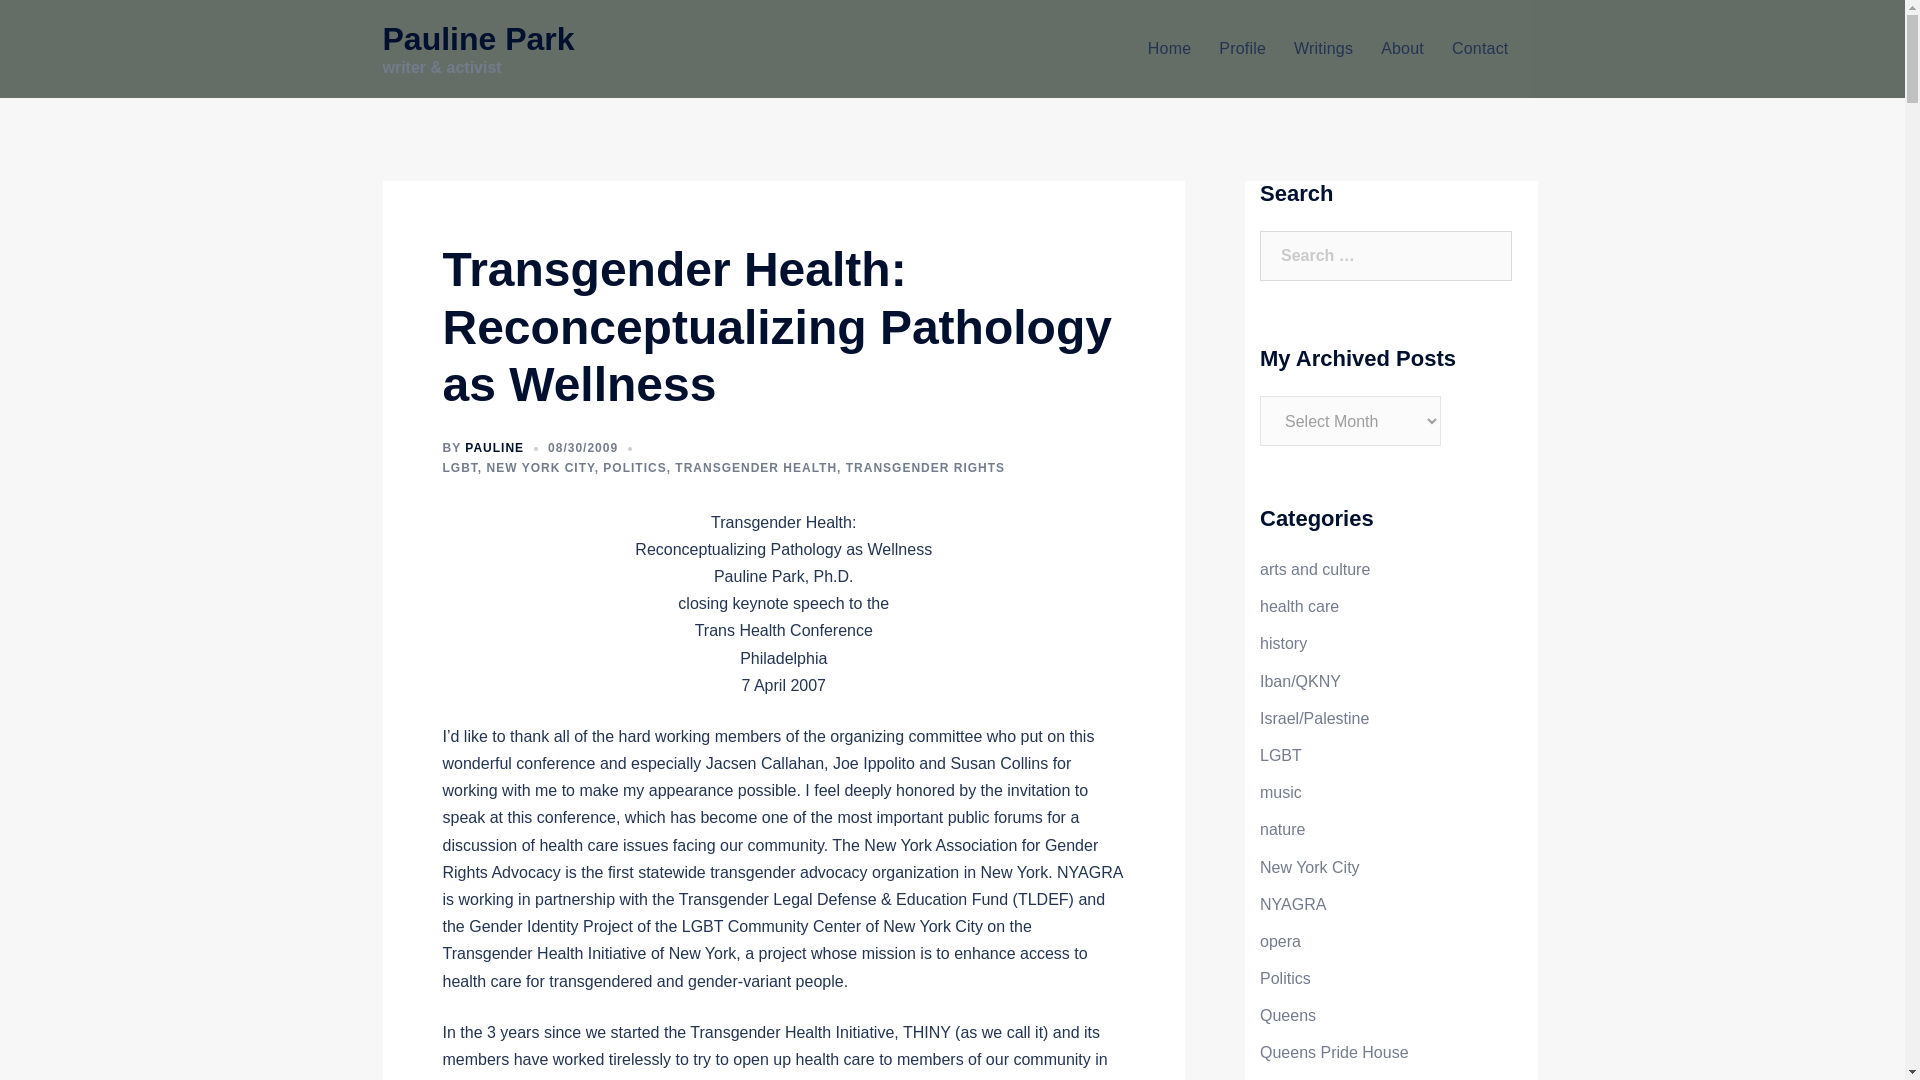 The width and height of the screenshot is (1920, 1080). What do you see at coordinates (541, 468) in the screenshot?
I see `NEW YORK CITY` at bounding box center [541, 468].